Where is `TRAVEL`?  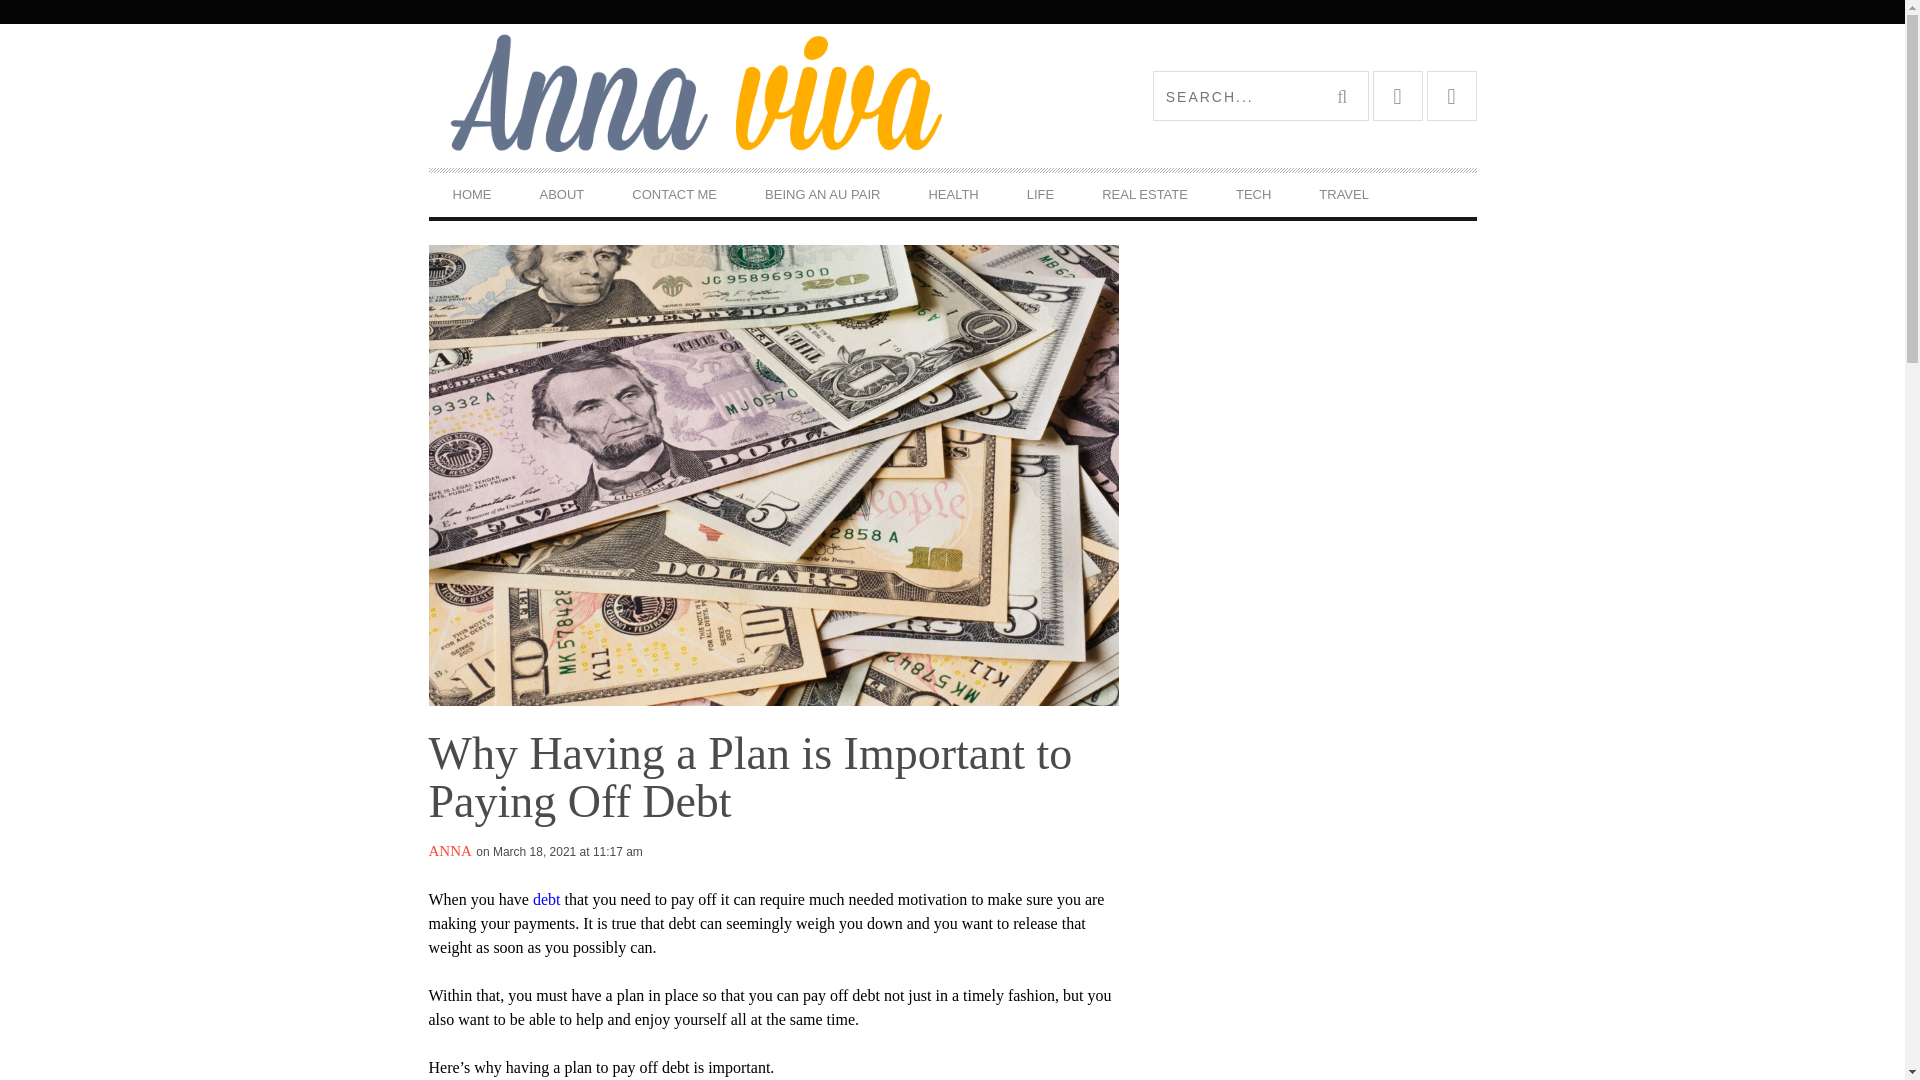
TRAVEL is located at coordinates (1344, 194).